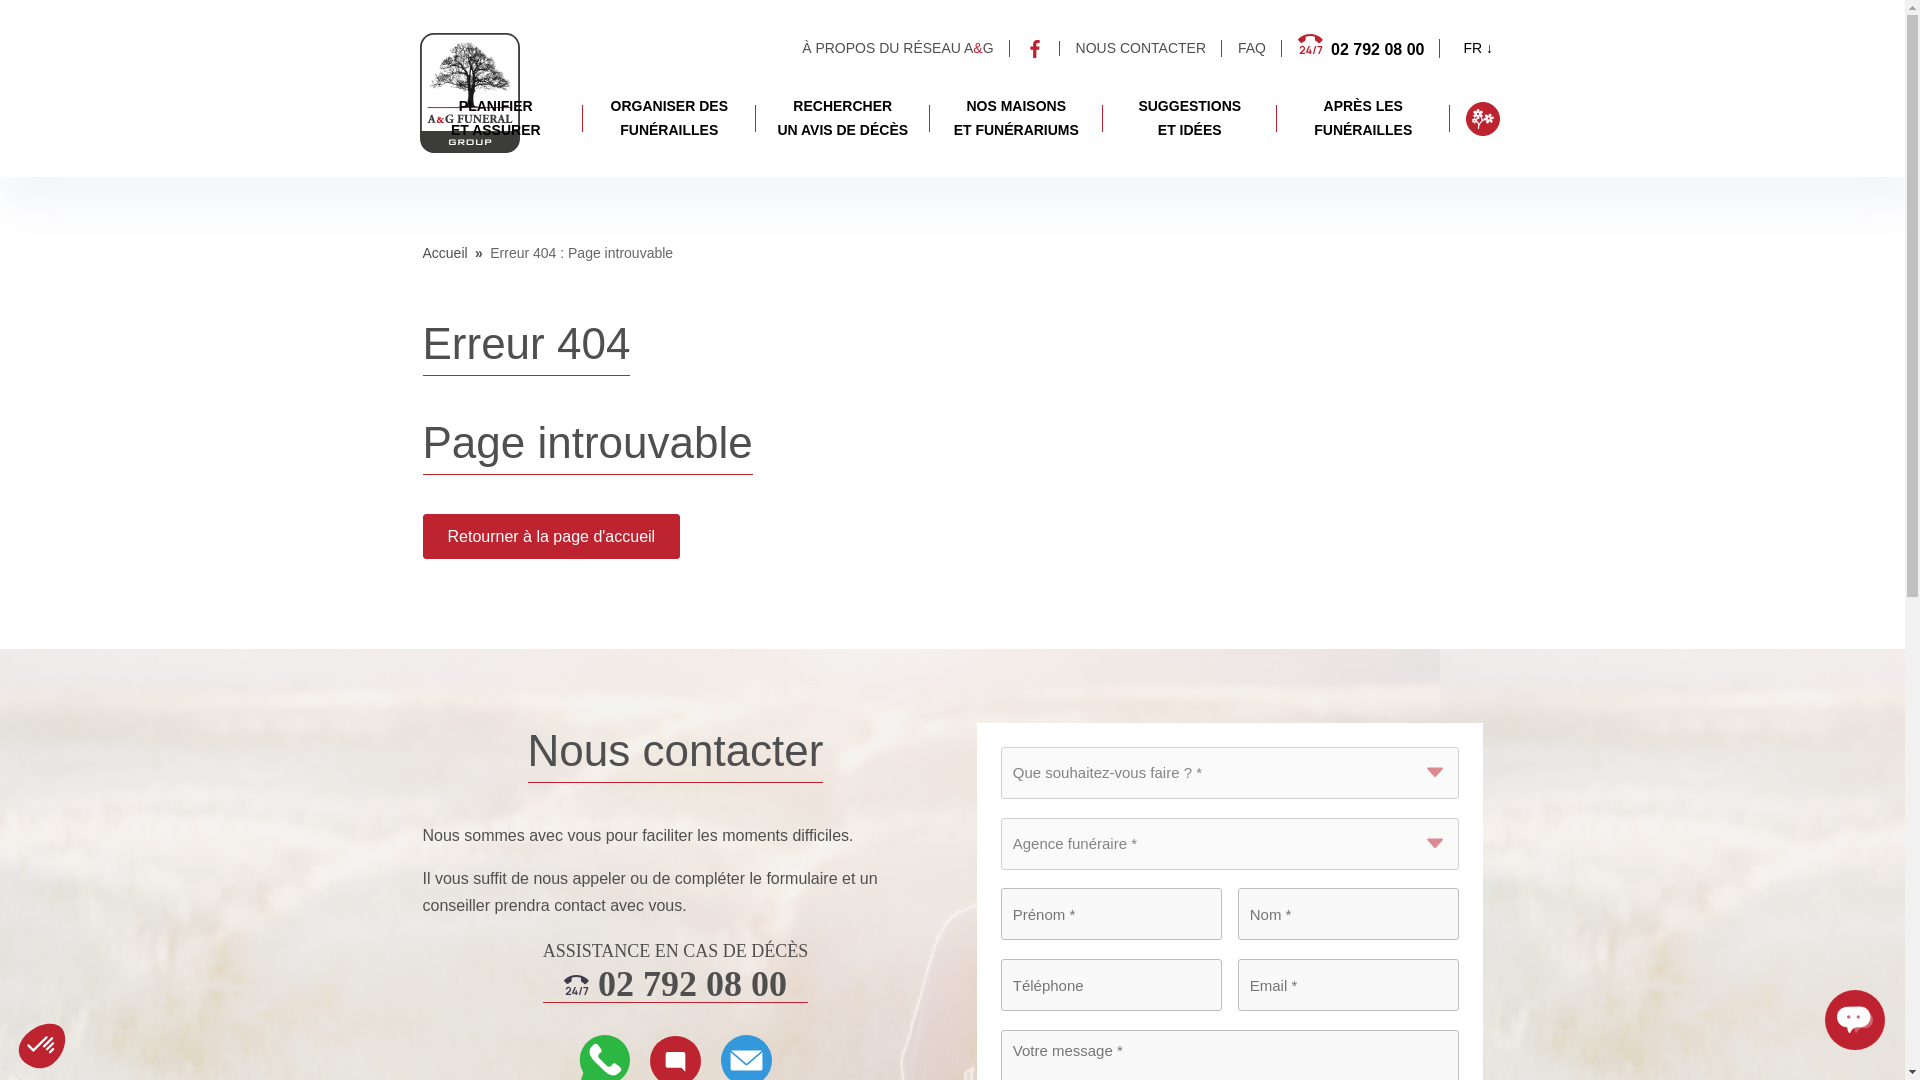 Image resolution: width=1920 pixels, height=1080 pixels. What do you see at coordinates (676, 984) in the screenshot?
I see `02 792 08 00` at bounding box center [676, 984].